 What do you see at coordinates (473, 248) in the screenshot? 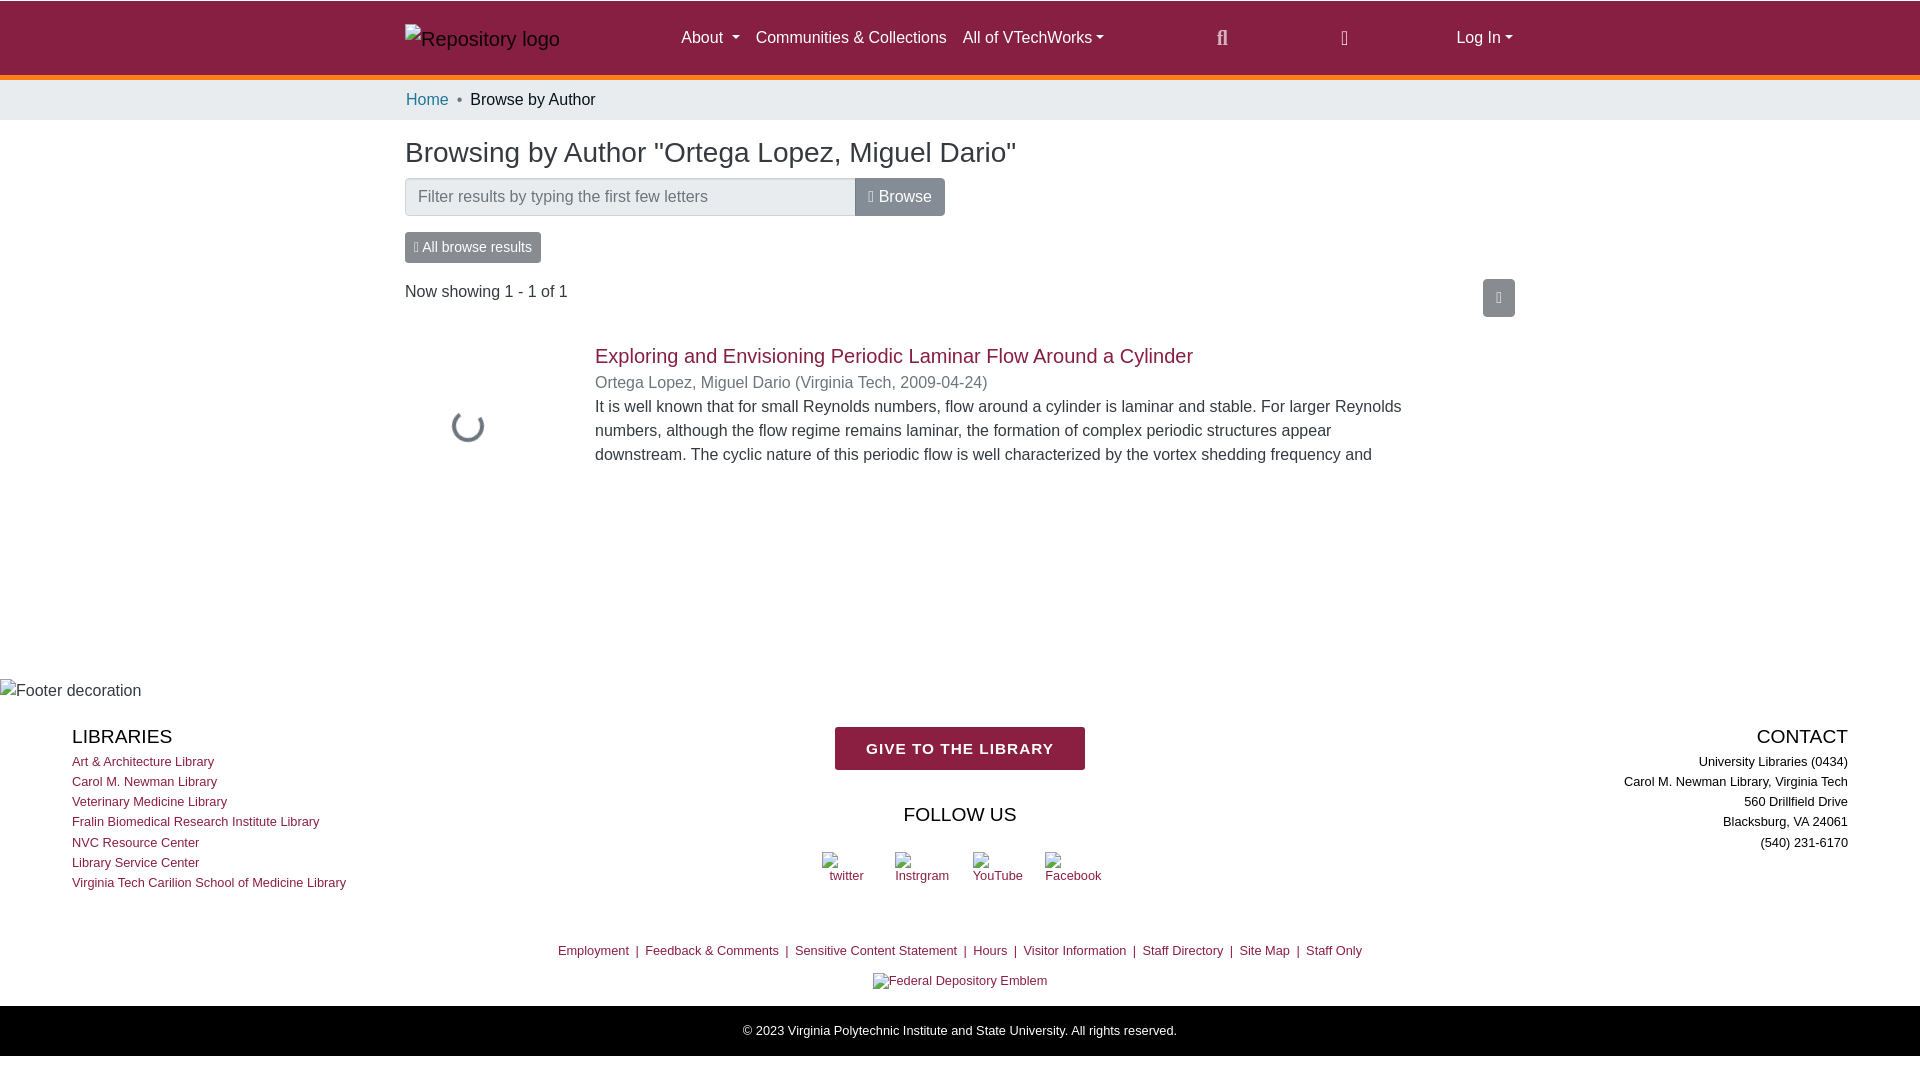
I see `All browse results` at bounding box center [473, 248].